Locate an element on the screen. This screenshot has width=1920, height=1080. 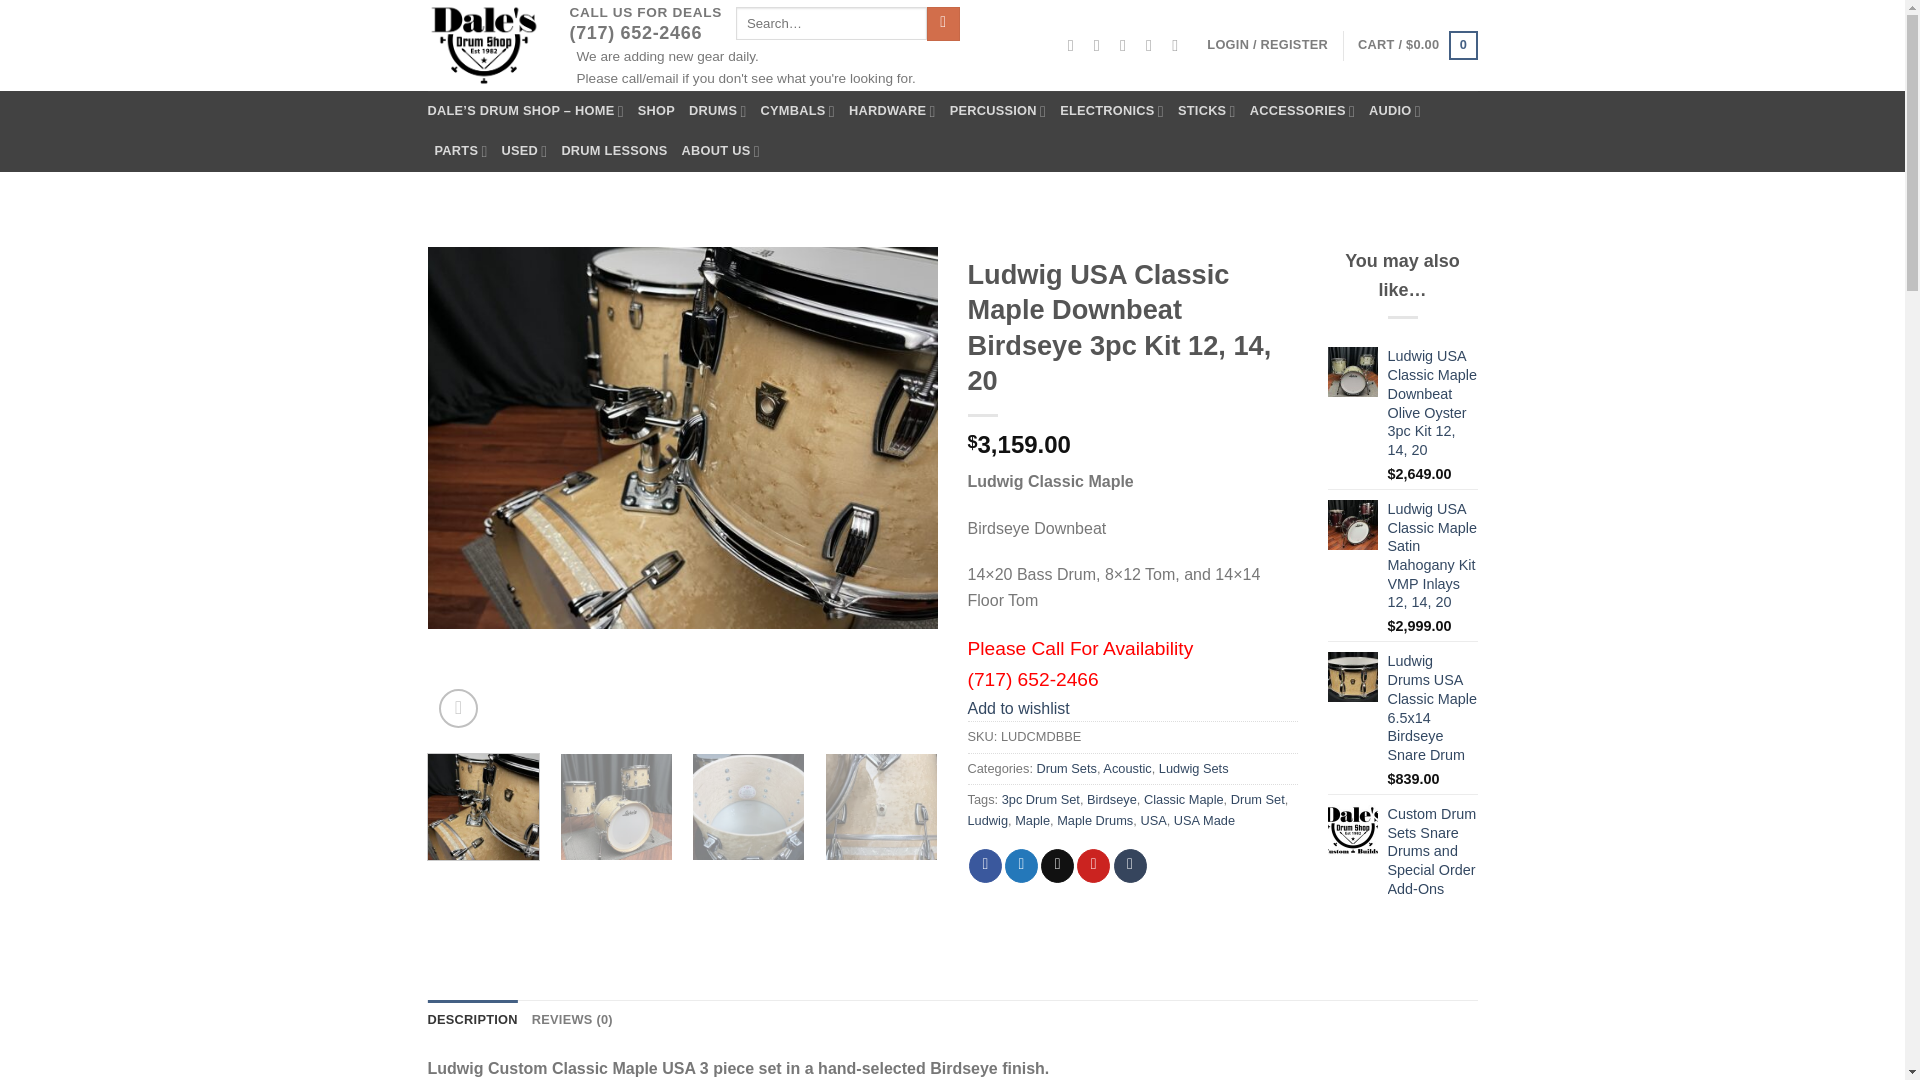
Call us is located at coordinates (1154, 44).